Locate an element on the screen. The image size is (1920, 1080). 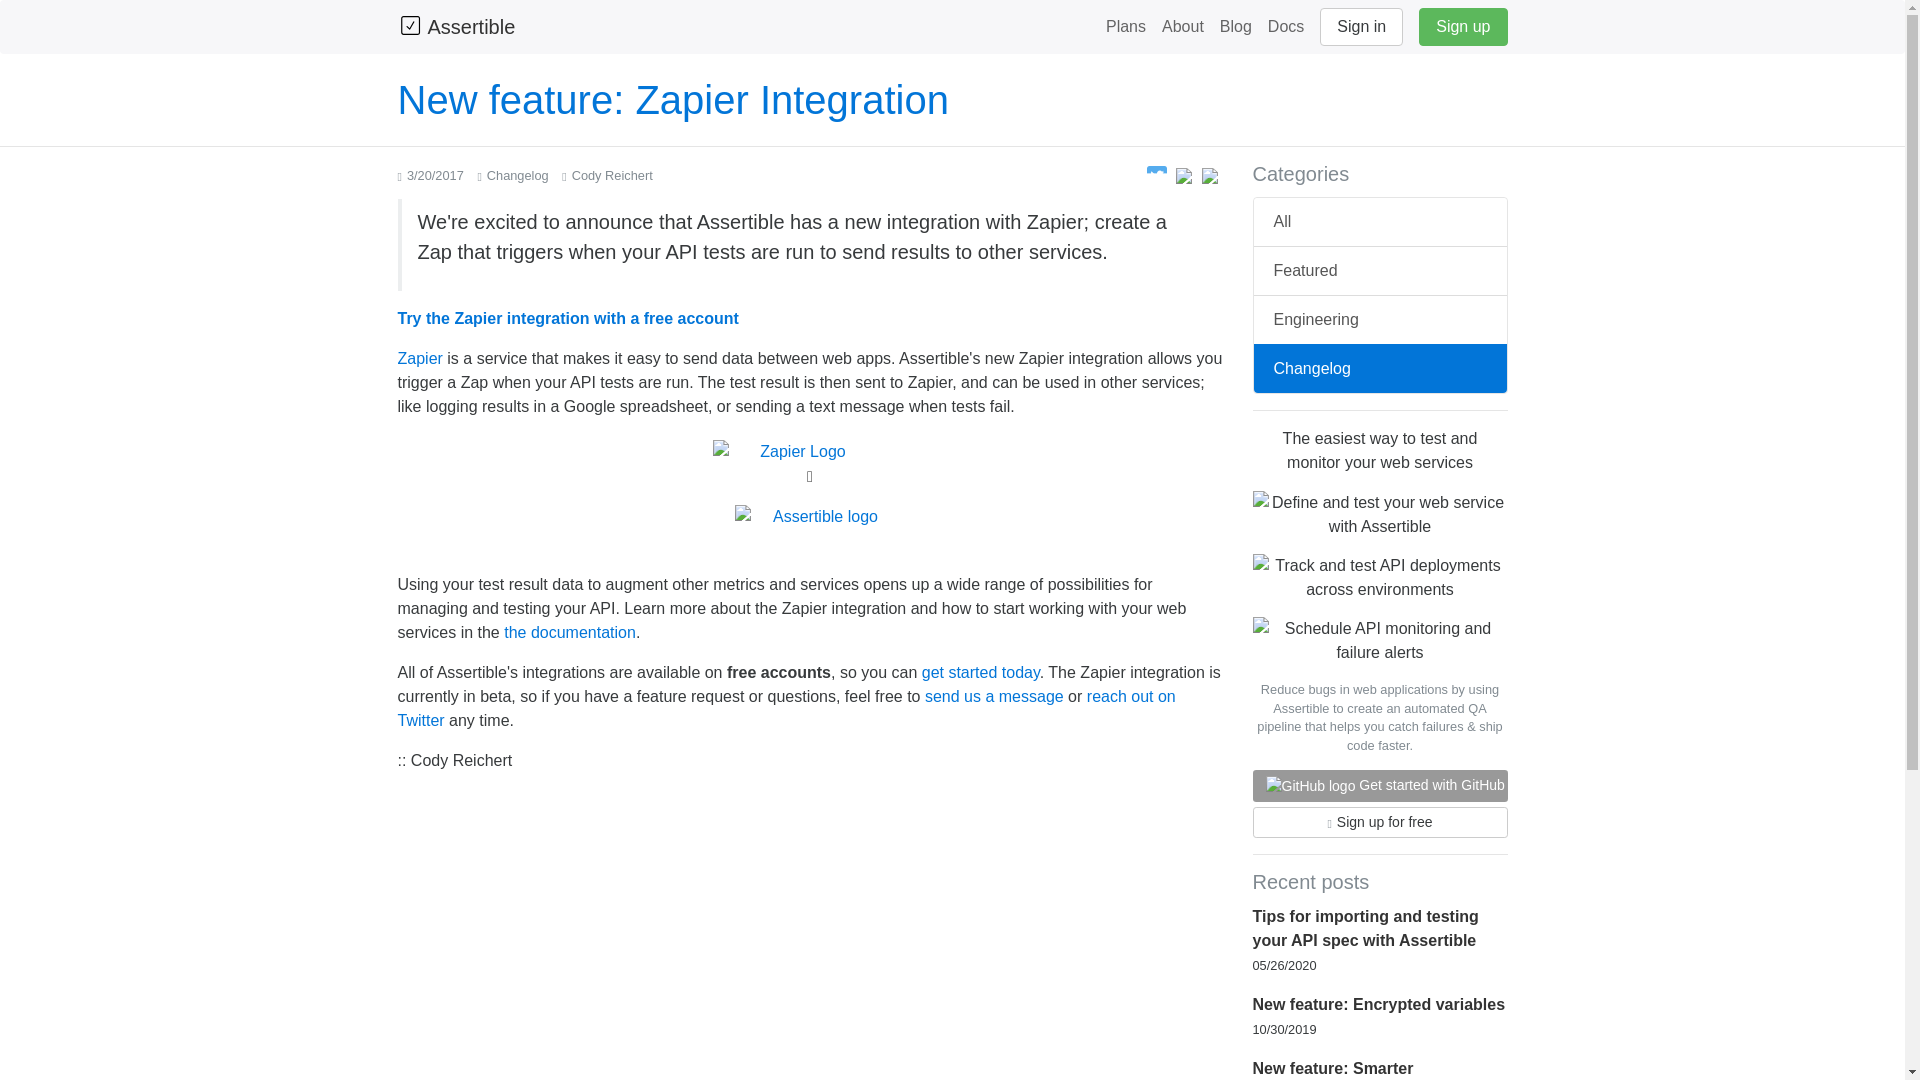
Engineering is located at coordinates (1380, 319).